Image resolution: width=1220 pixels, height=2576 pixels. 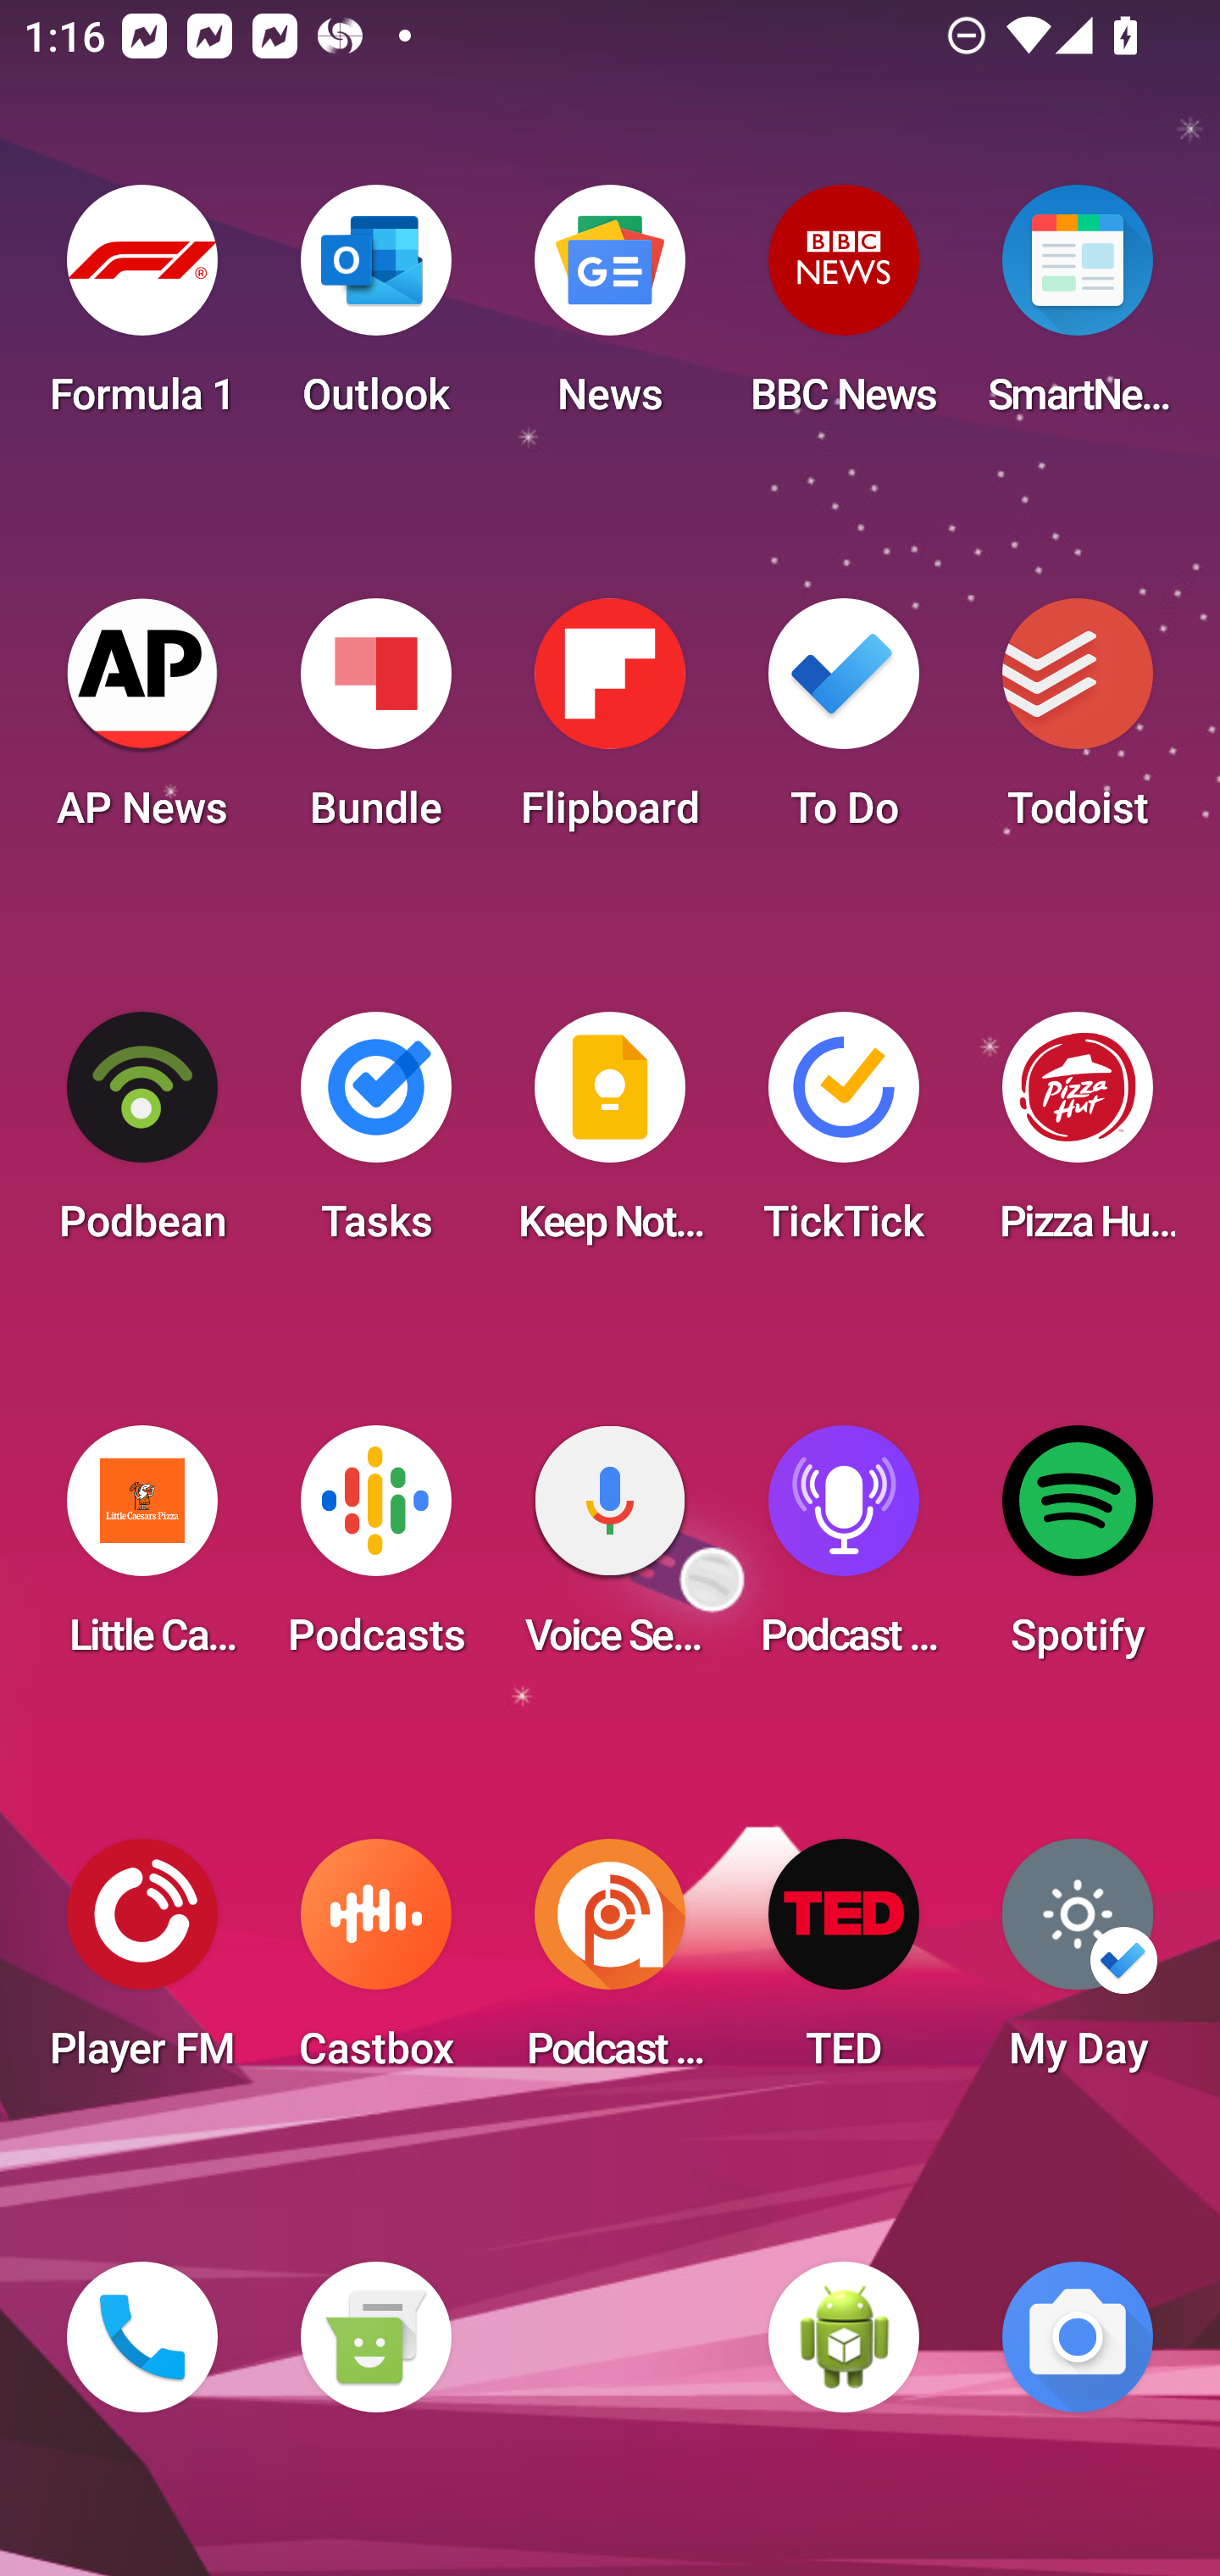 What do you see at coordinates (844, 2337) in the screenshot?
I see `WebView Browser Tester` at bounding box center [844, 2337].